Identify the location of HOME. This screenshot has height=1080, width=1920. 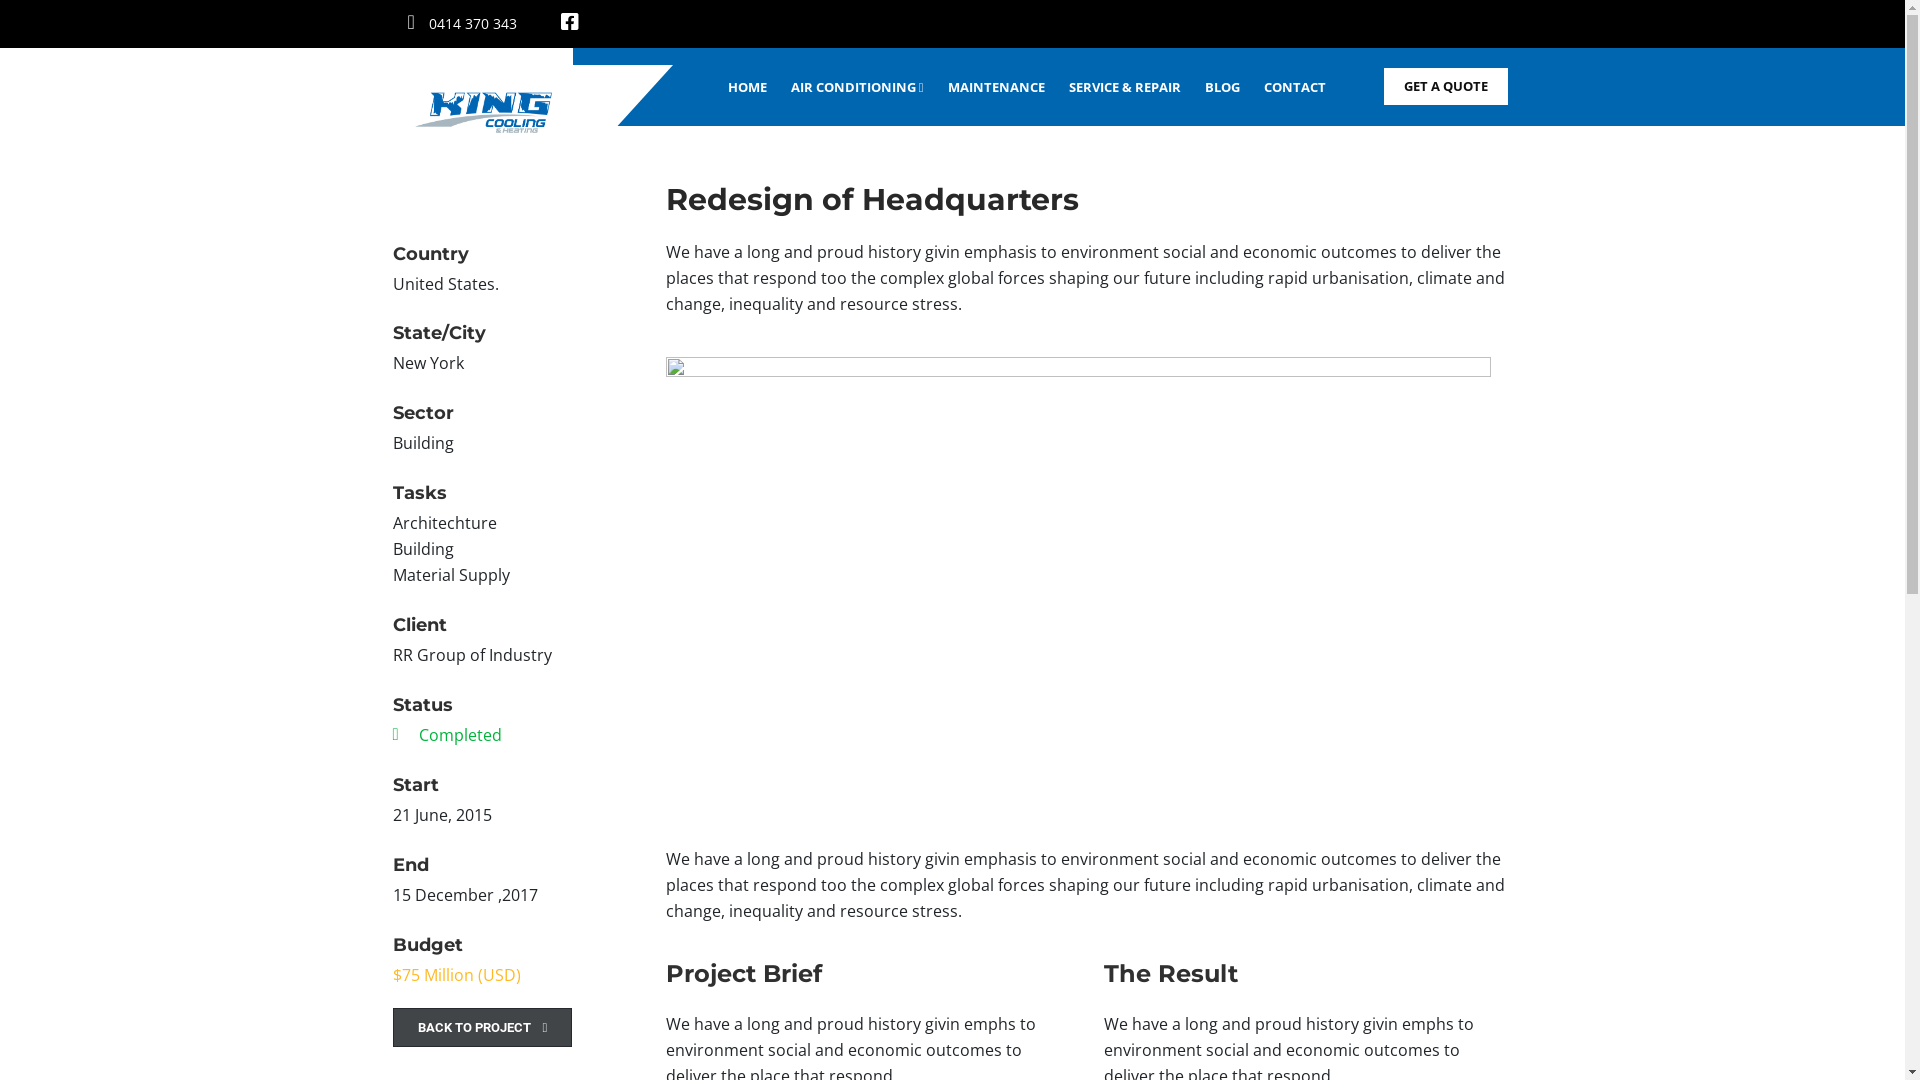
(754, 87).